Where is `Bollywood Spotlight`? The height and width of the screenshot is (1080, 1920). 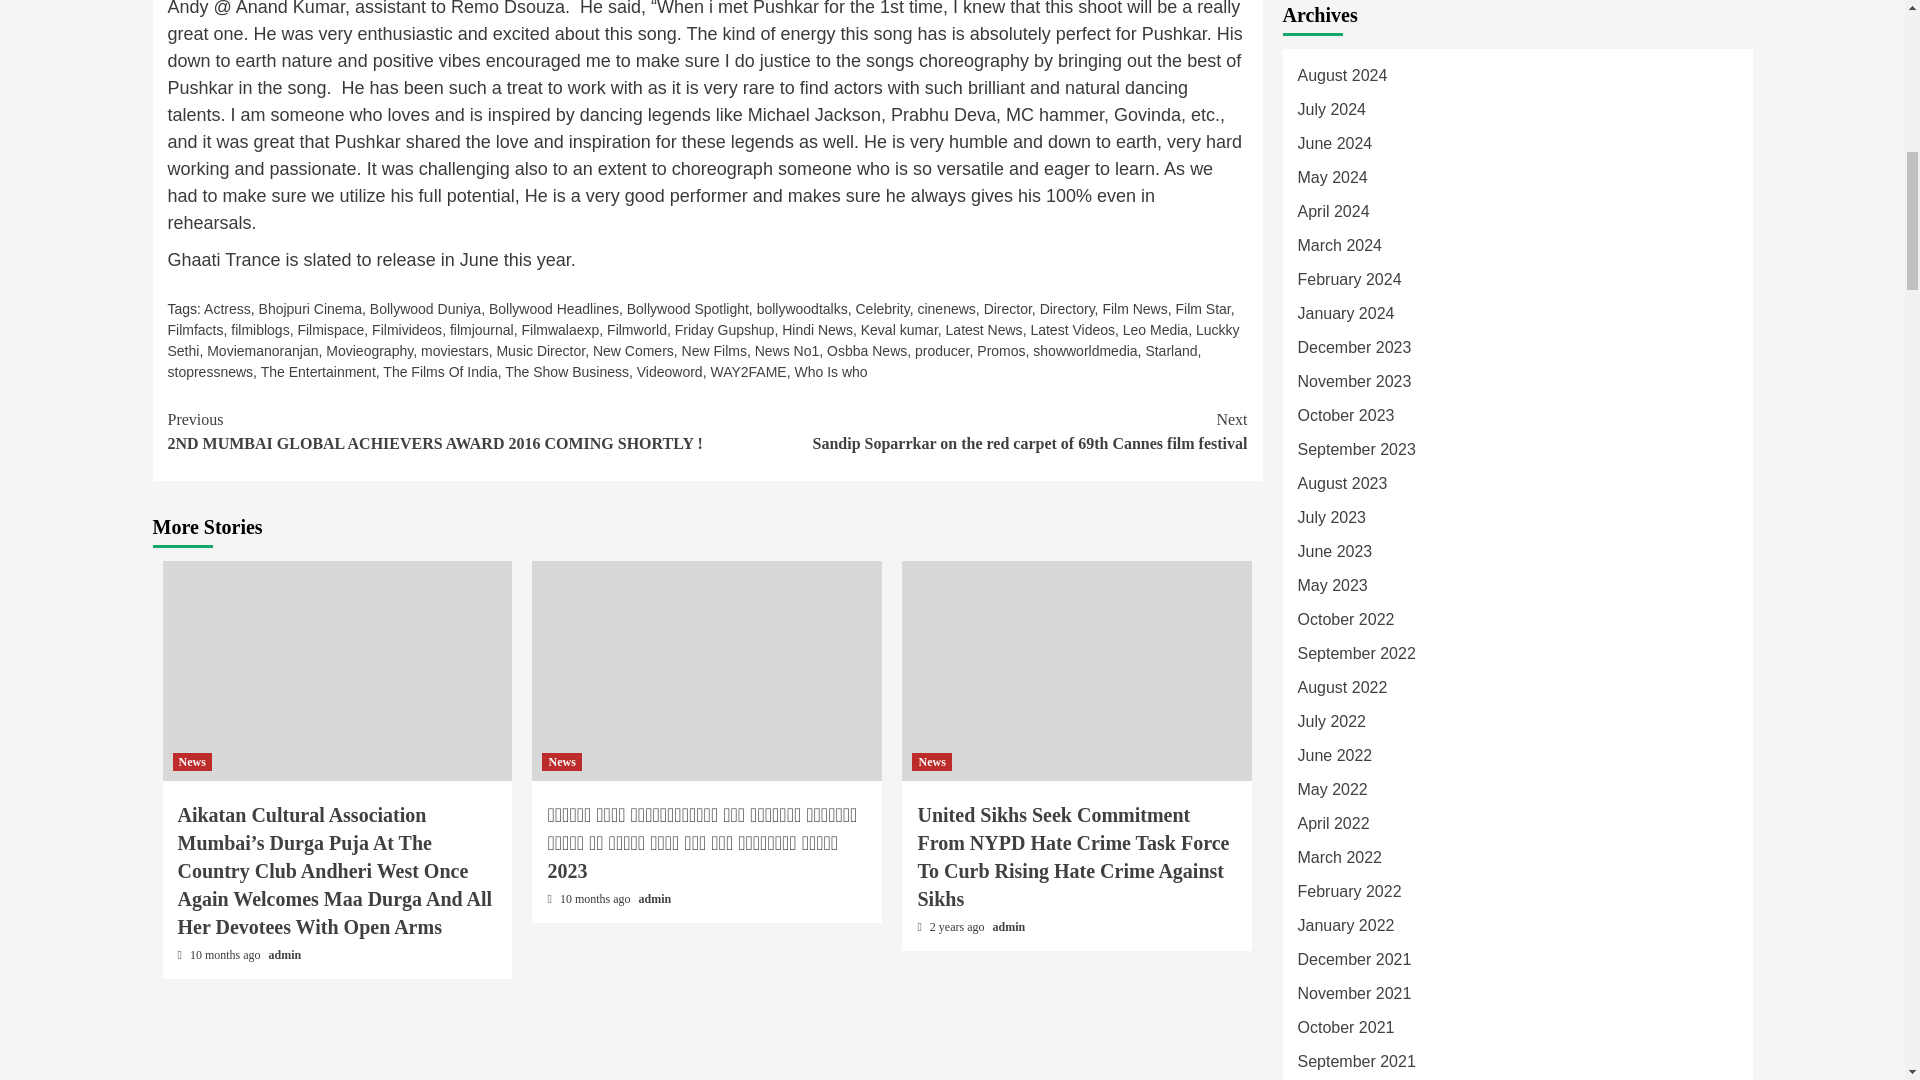
Bollywood Spotlight is located at coordinates (688, 309).